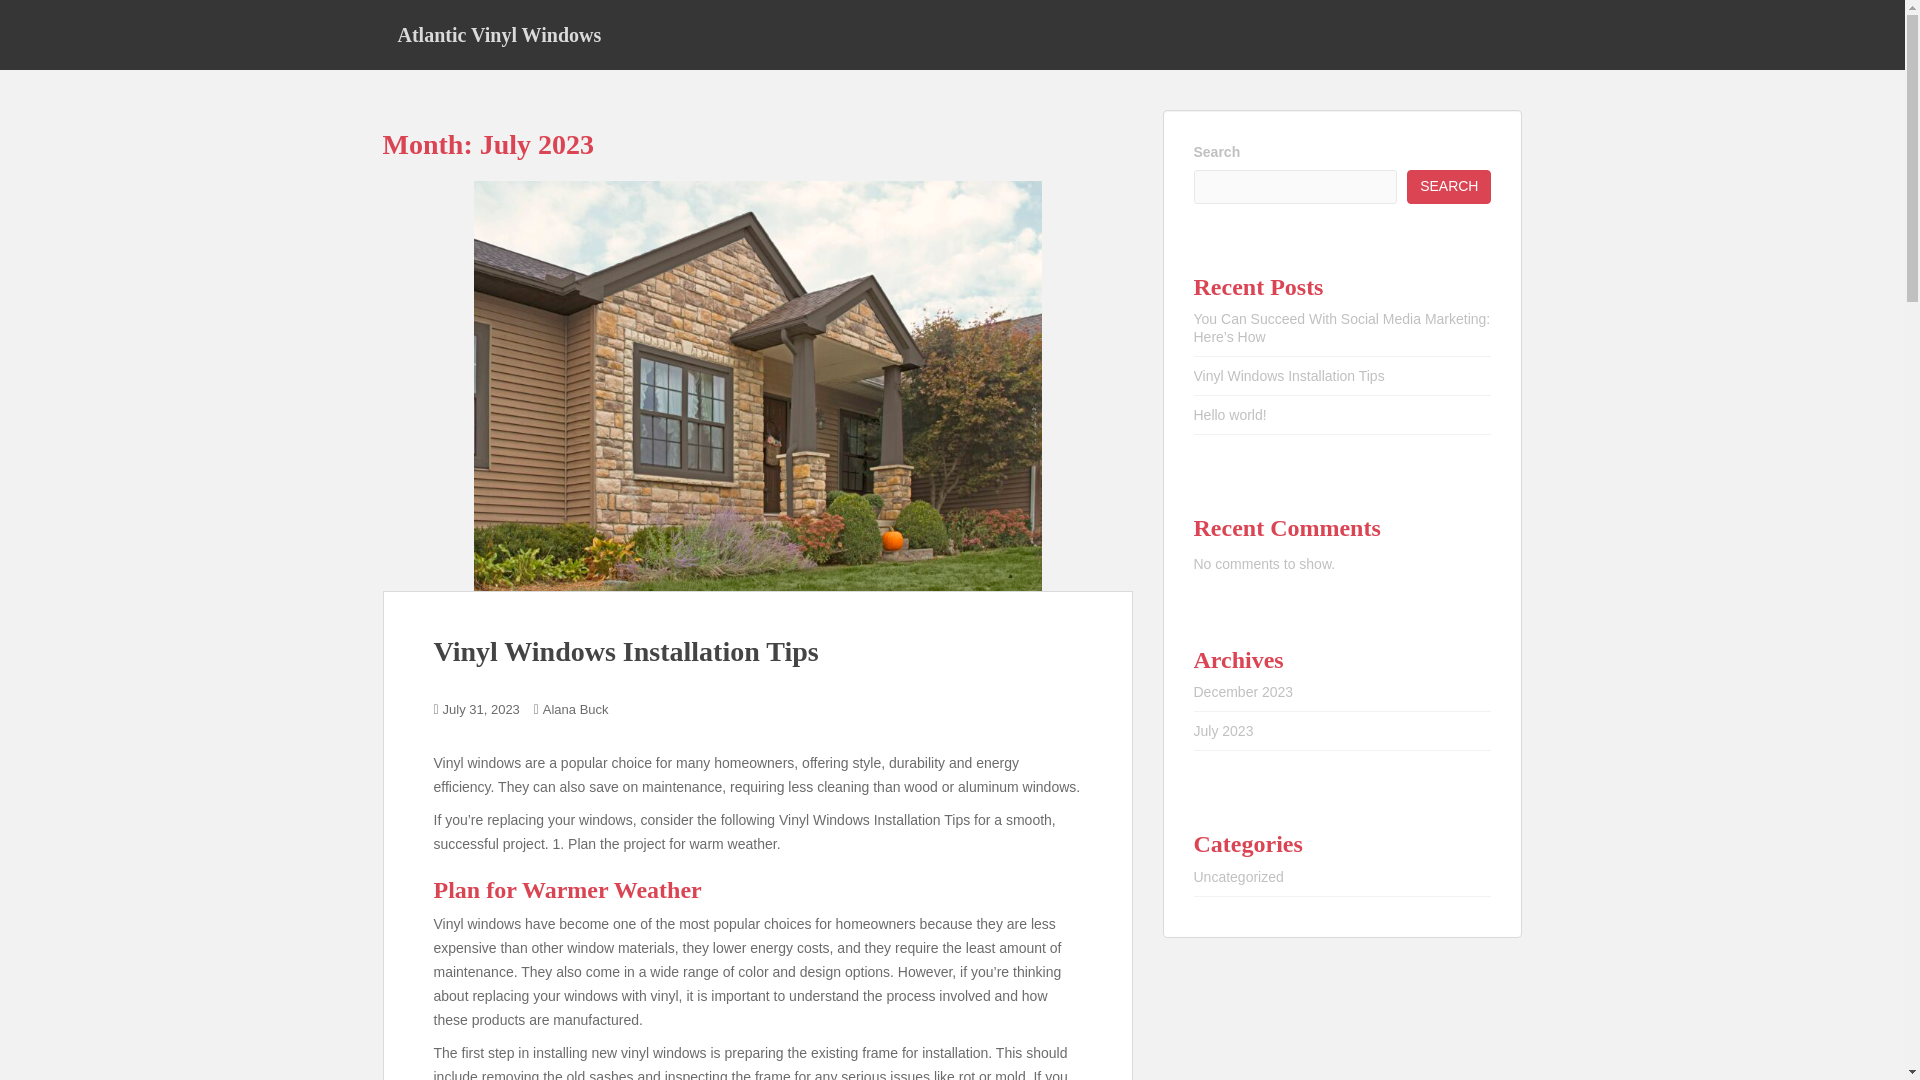 The image size is (1920, 1080). Describe the element at coordinates (1224, 730) in the screenshot. I see `July 2023` at that location.